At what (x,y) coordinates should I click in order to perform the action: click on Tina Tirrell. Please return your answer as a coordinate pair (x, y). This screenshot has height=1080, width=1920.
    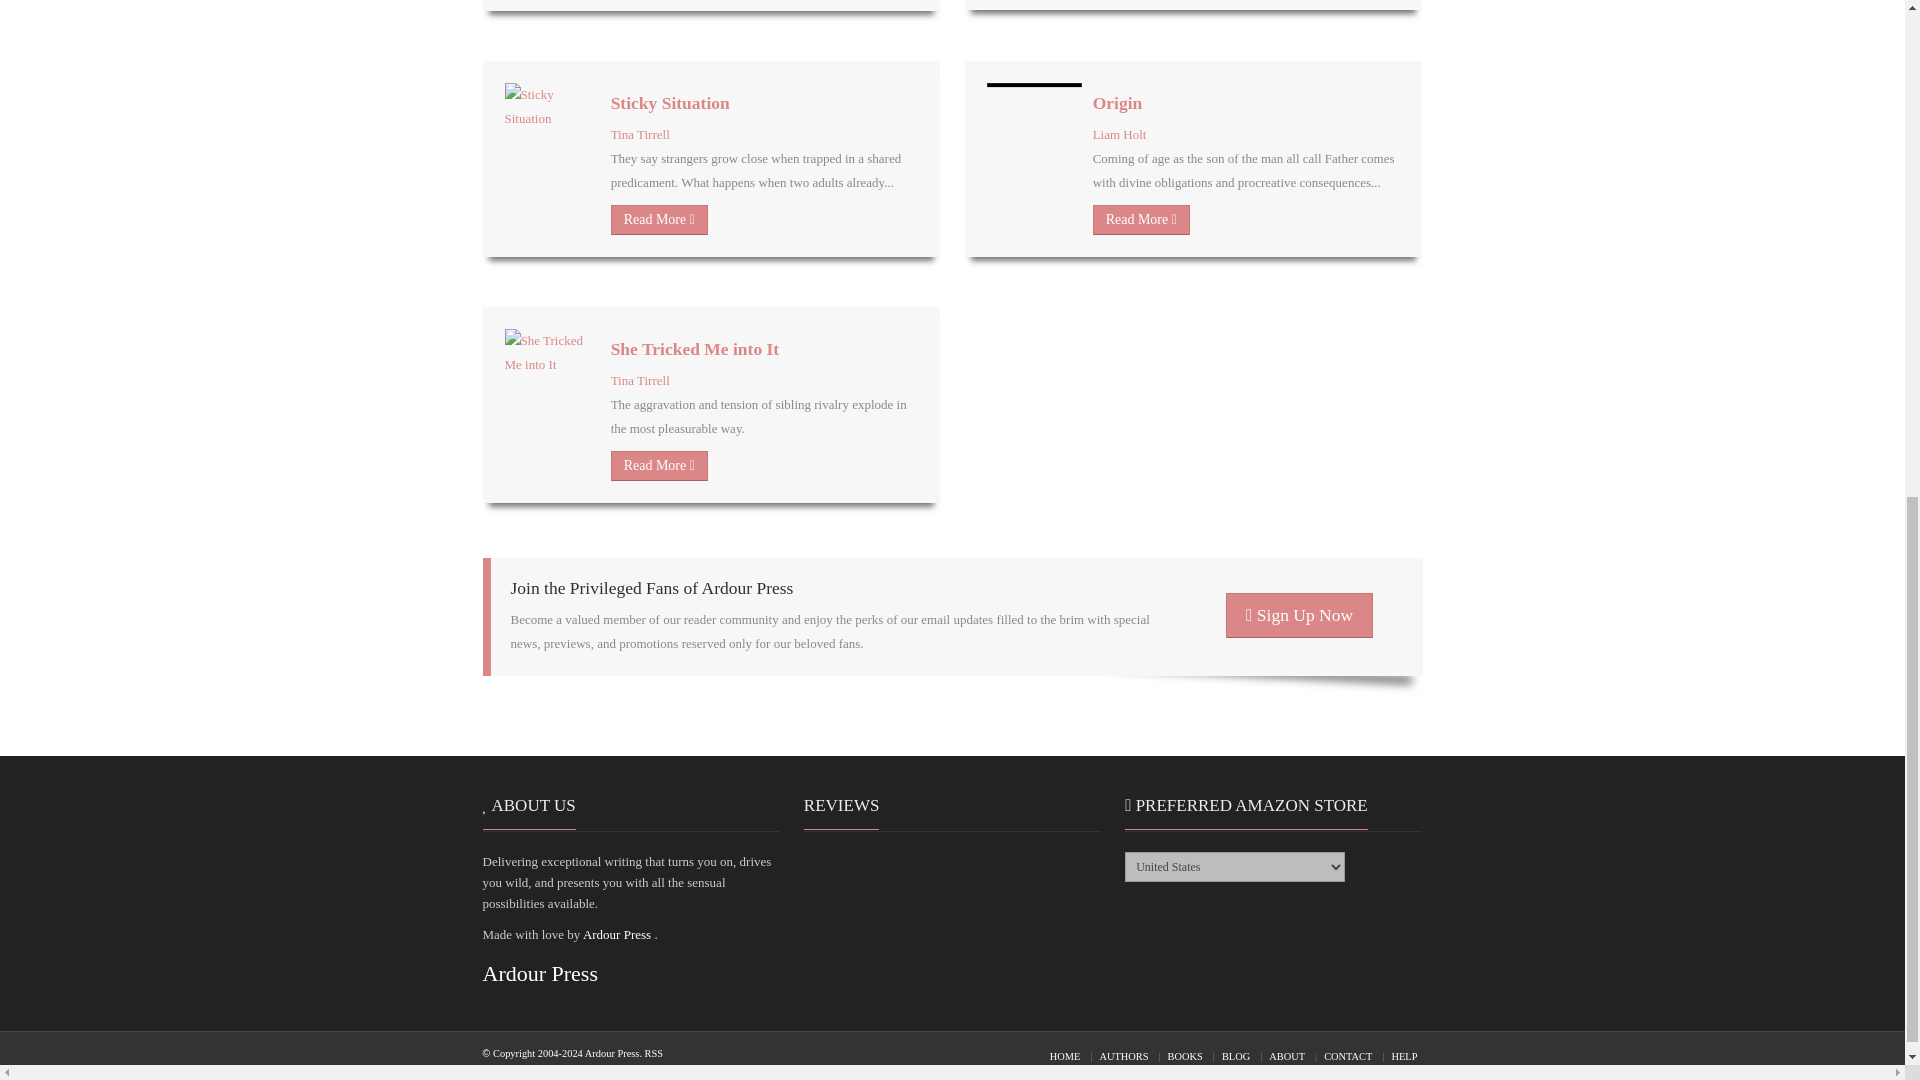
    Looking at the image, I should click on (640, 134).